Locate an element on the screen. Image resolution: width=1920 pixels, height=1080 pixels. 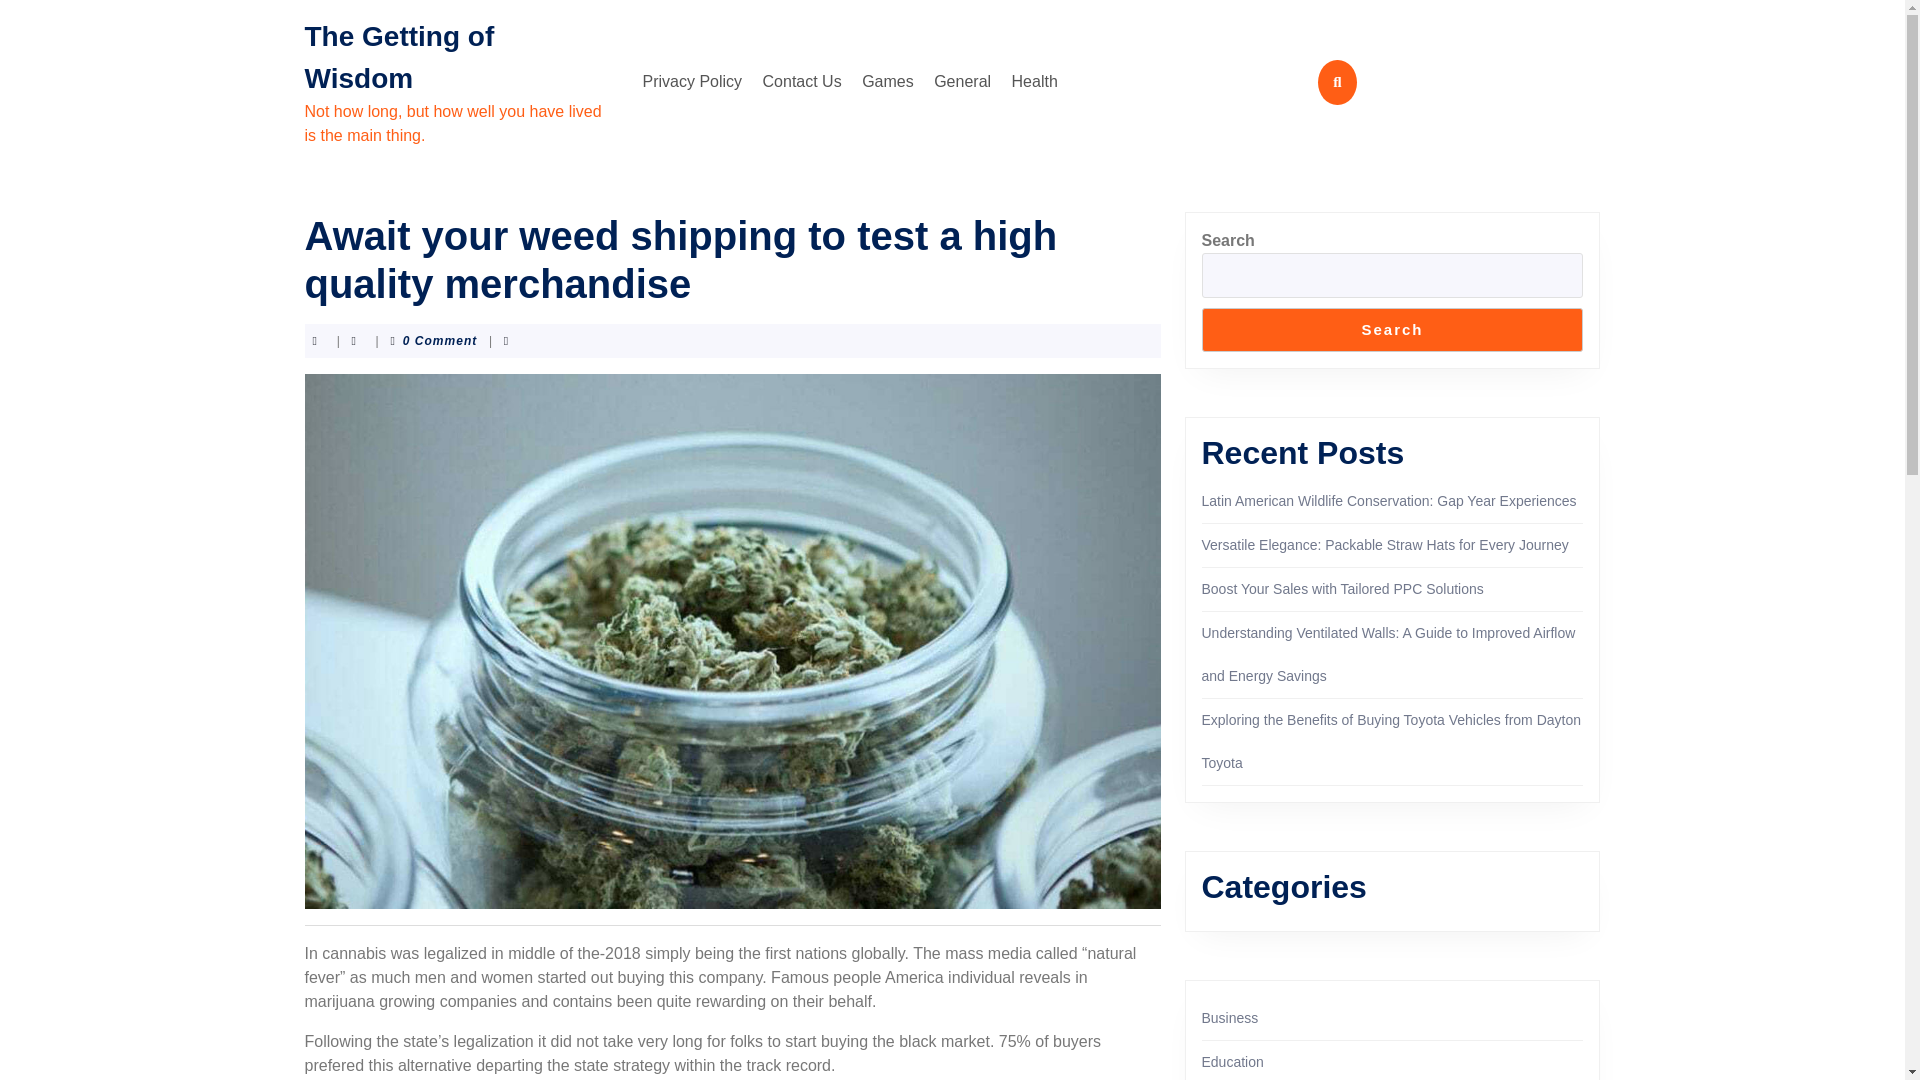
Boost Your Sales with Tailored PPC Solutions is located at coordinates (1342, 589).